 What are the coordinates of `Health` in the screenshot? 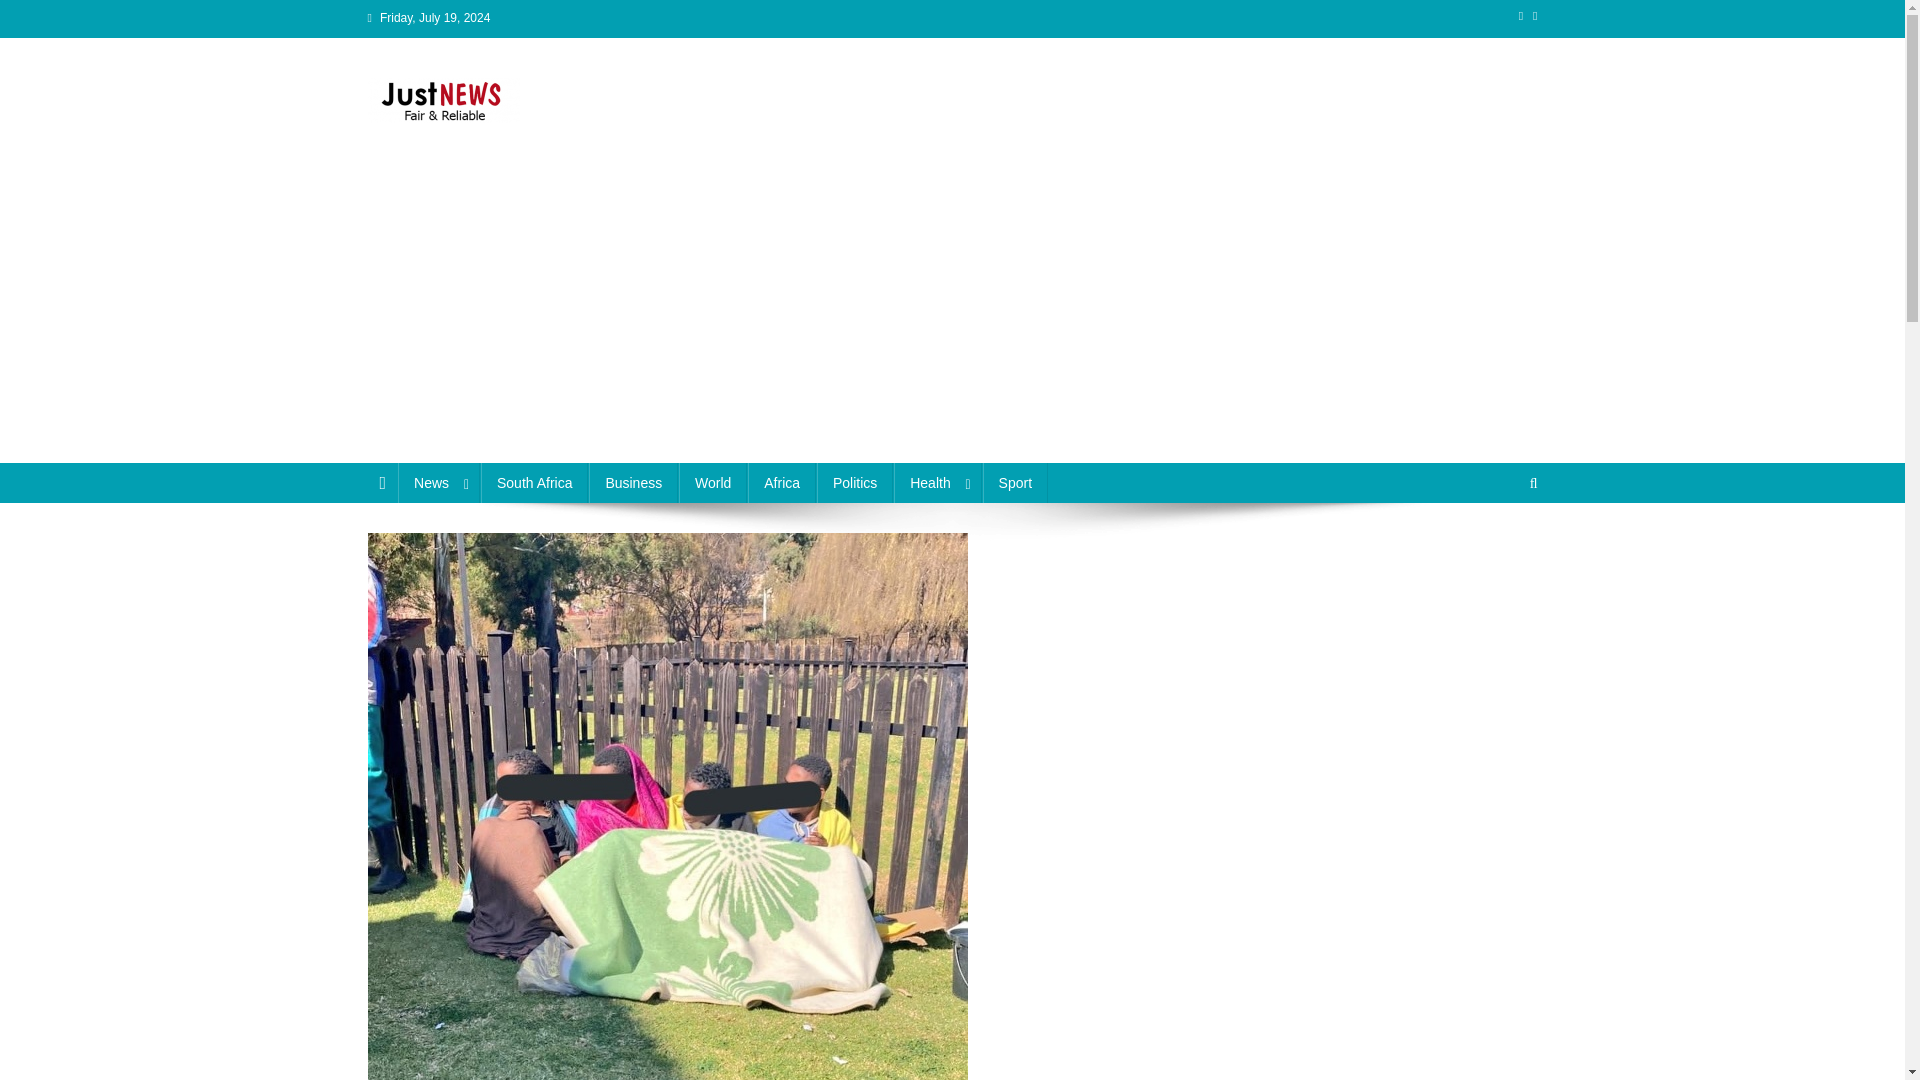 It's located at (938, 483).